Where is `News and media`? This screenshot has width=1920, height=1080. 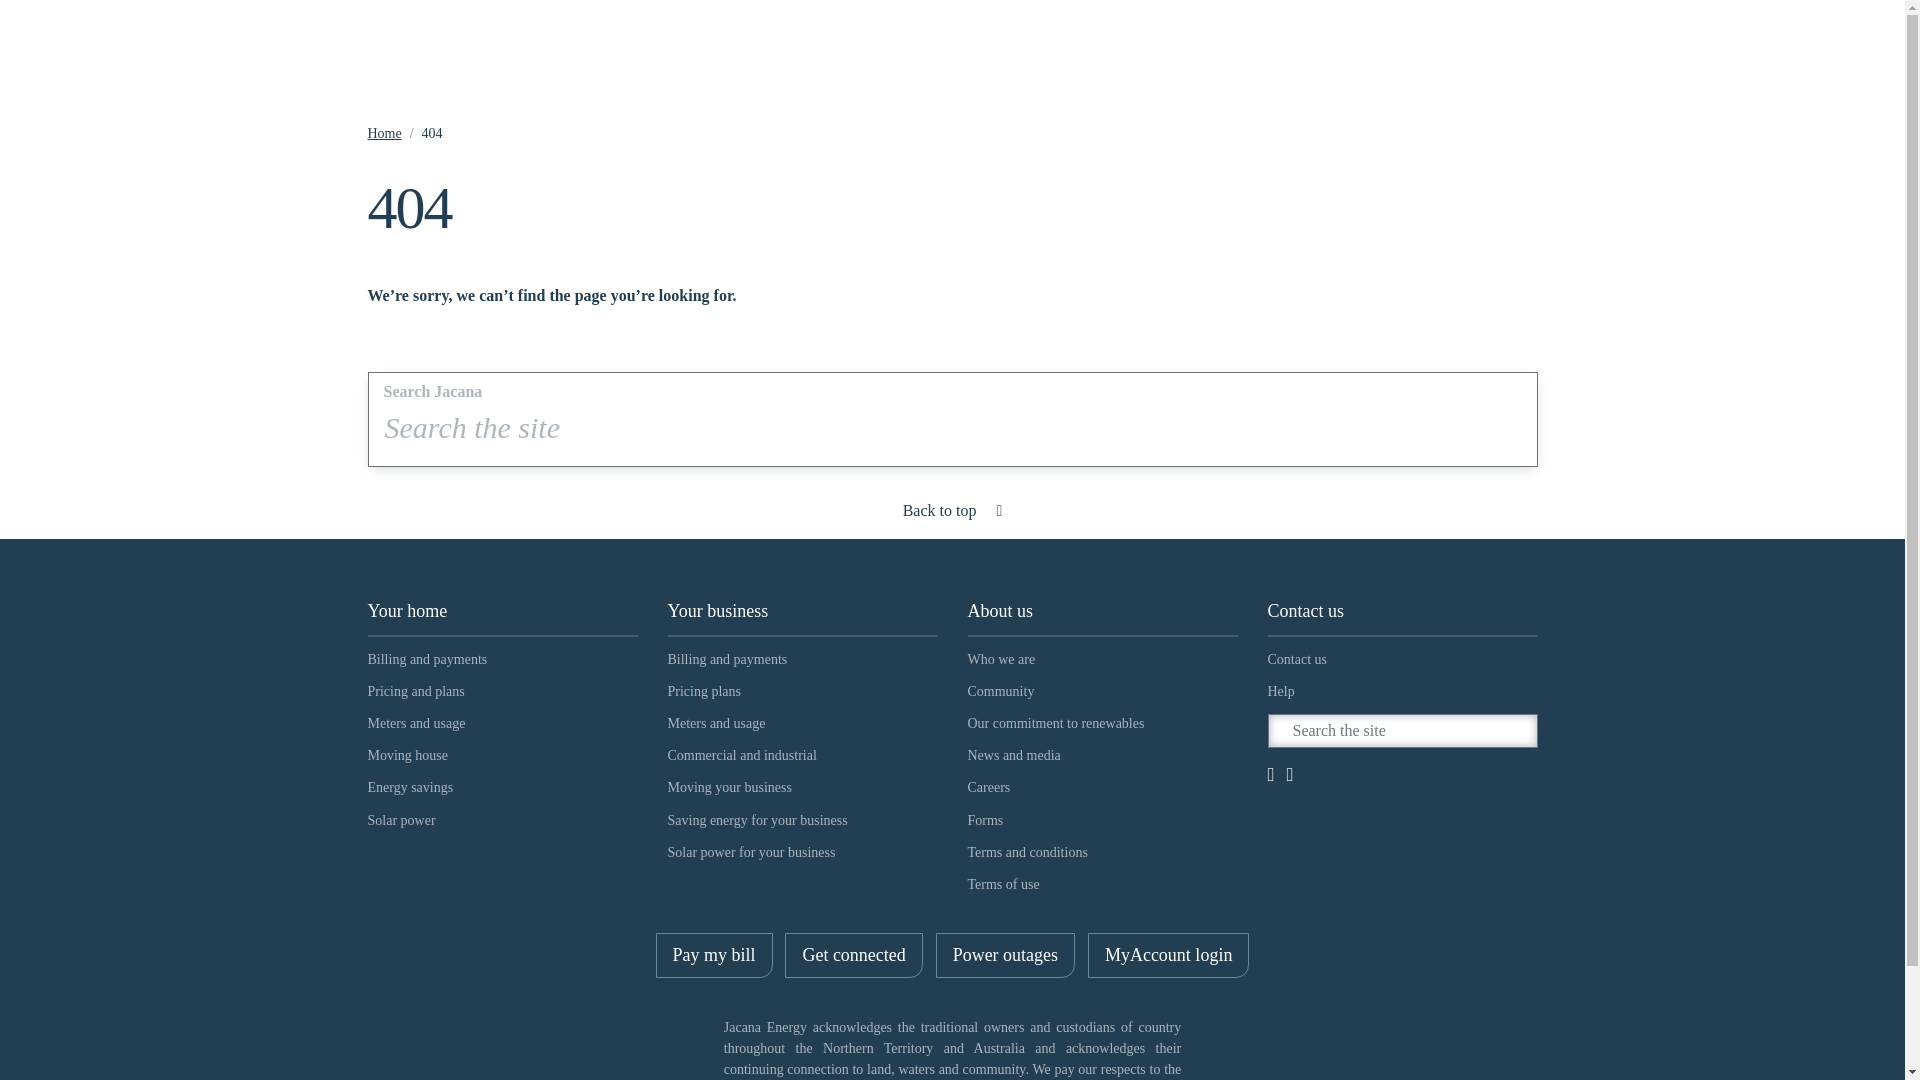 News and media is located at coordinates (1103, 758).